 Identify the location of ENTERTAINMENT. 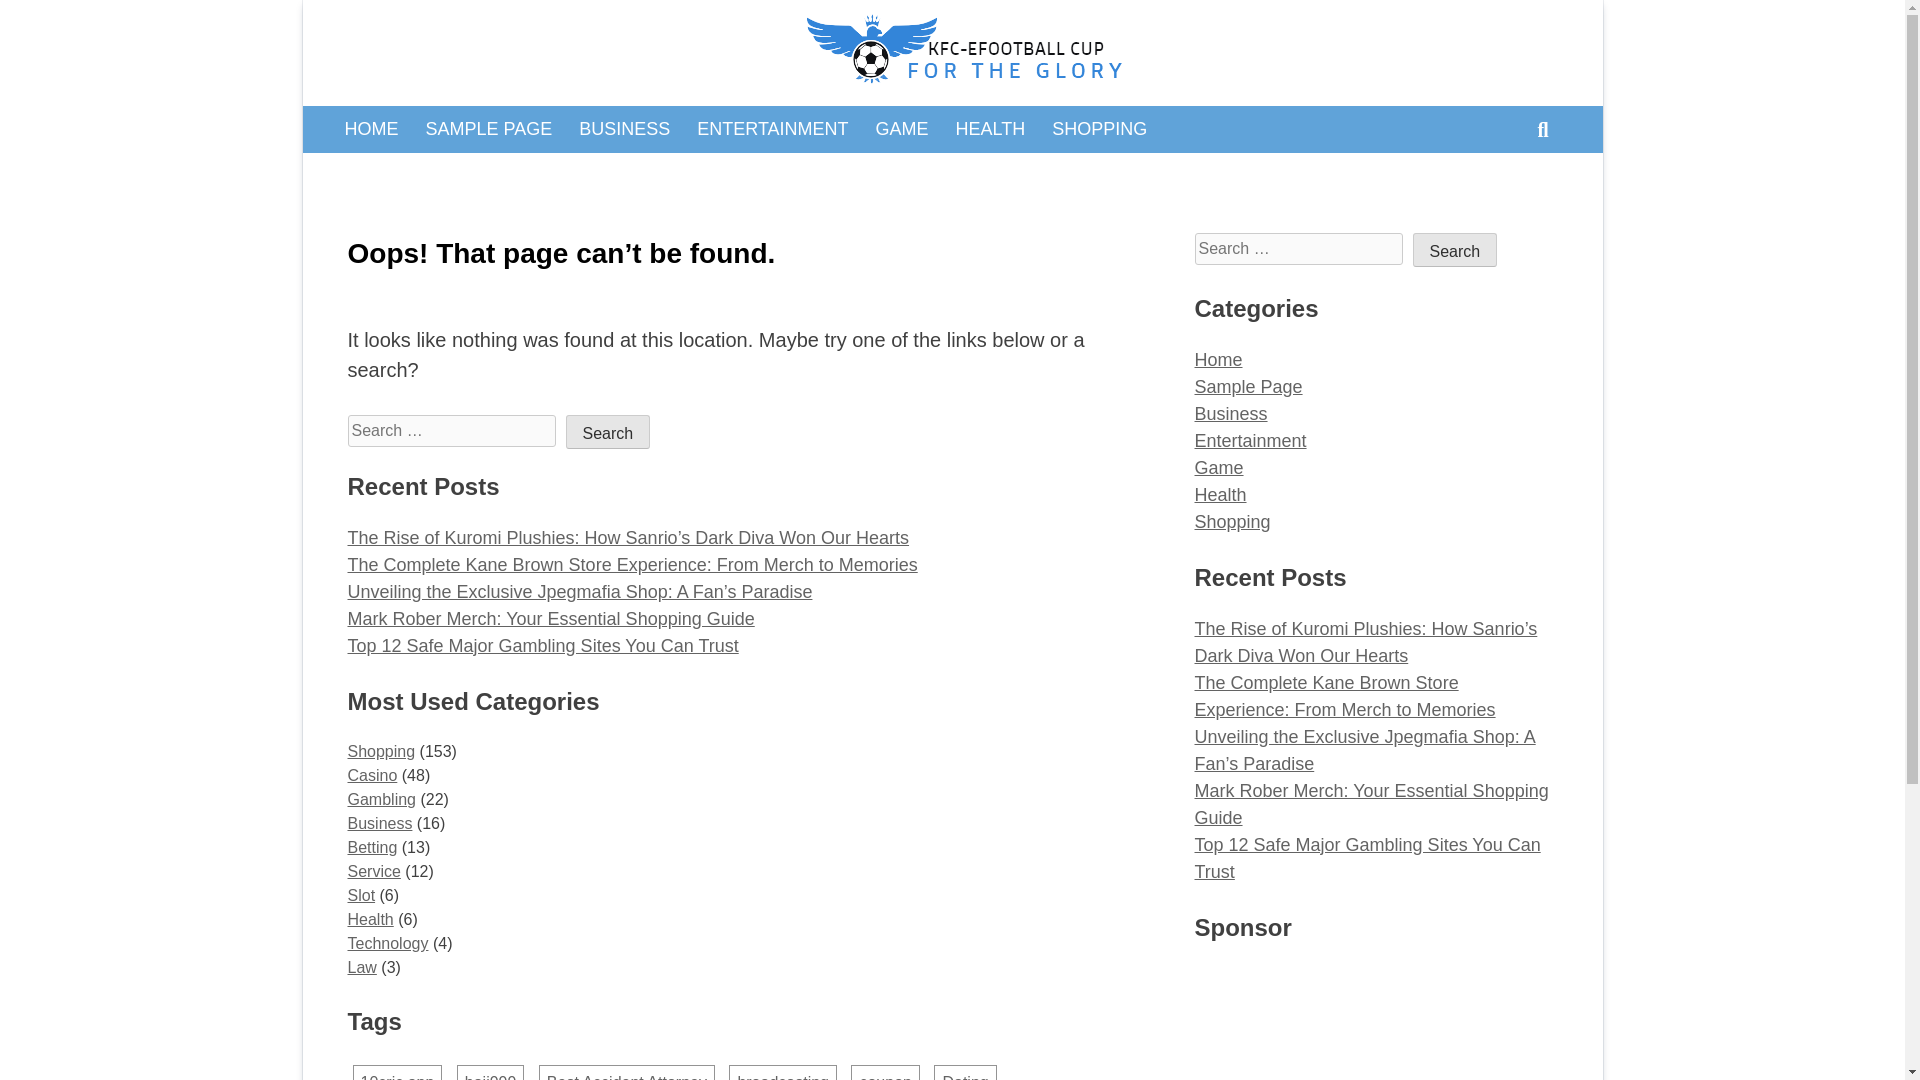
(772, 128).